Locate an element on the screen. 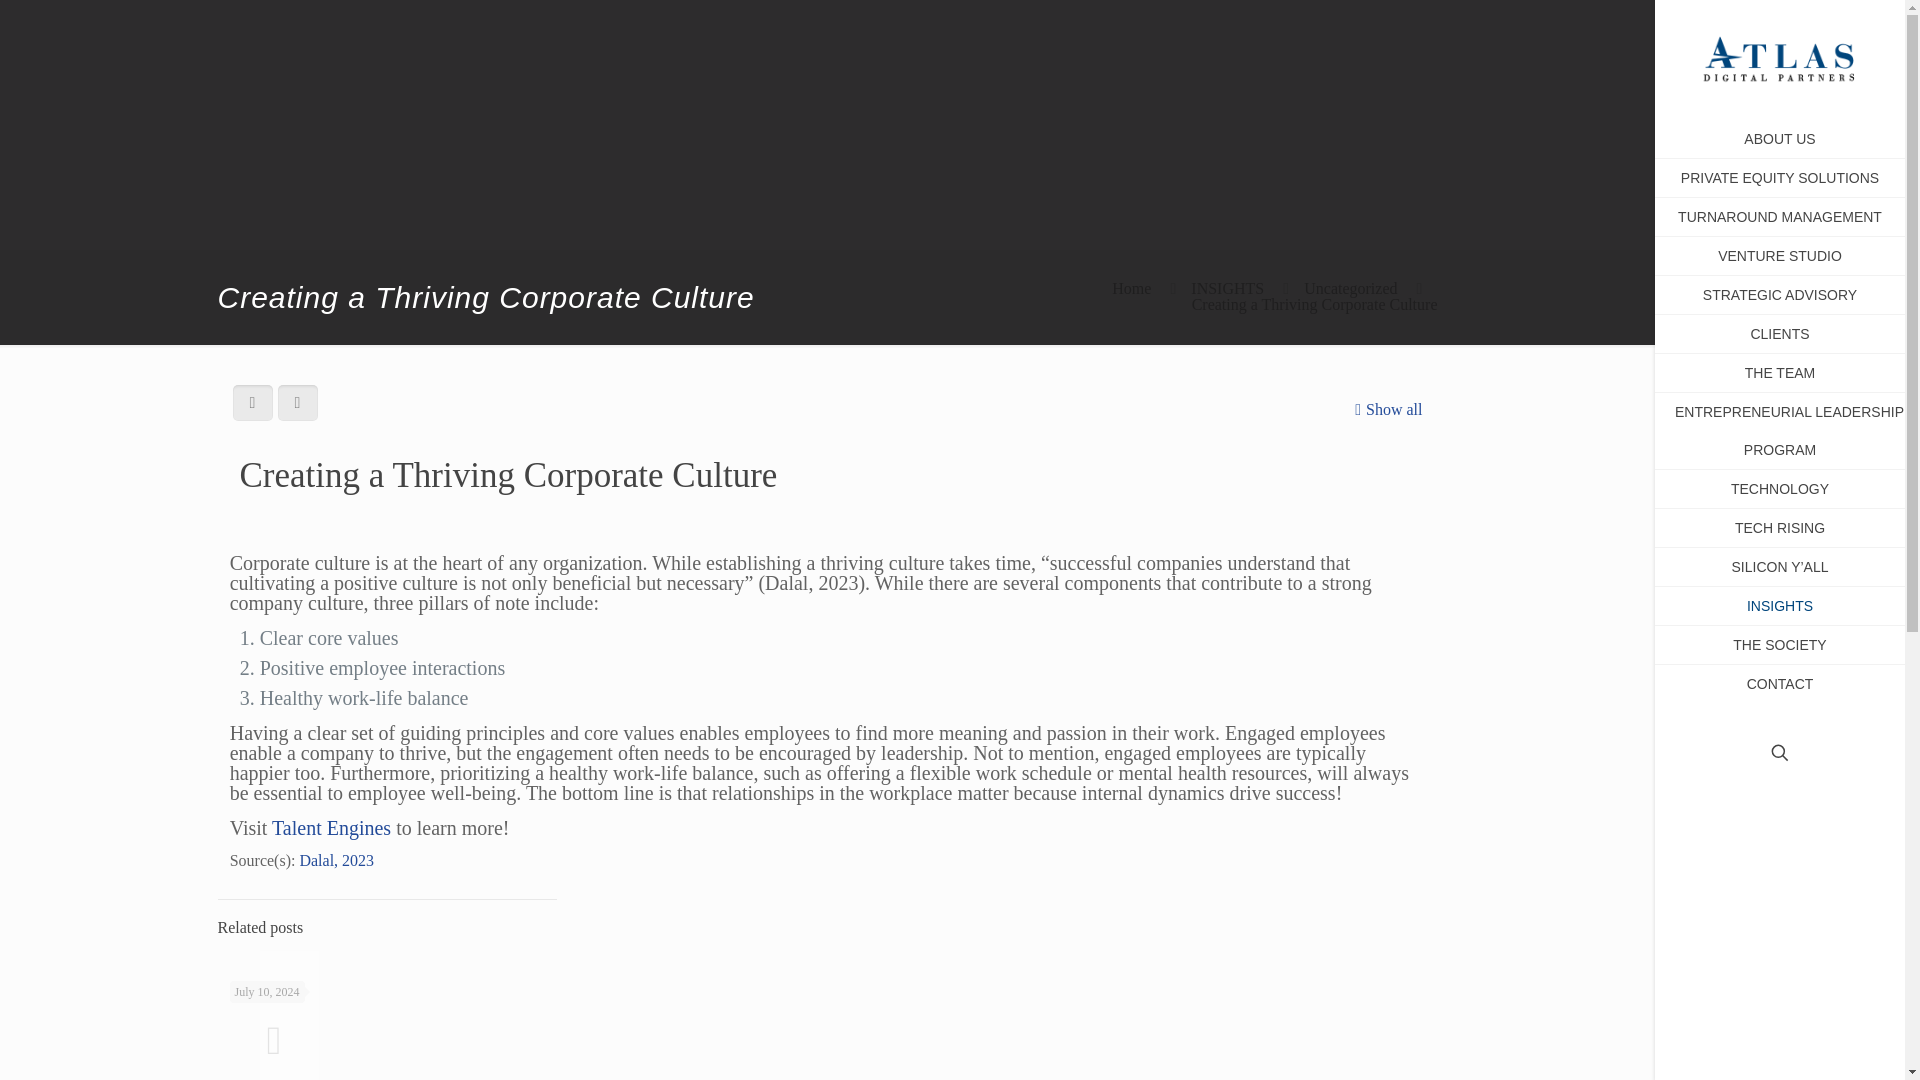 The width and height of the screenshot is (1920, 1080). Talent Engines is located at coordinates (332, 828).